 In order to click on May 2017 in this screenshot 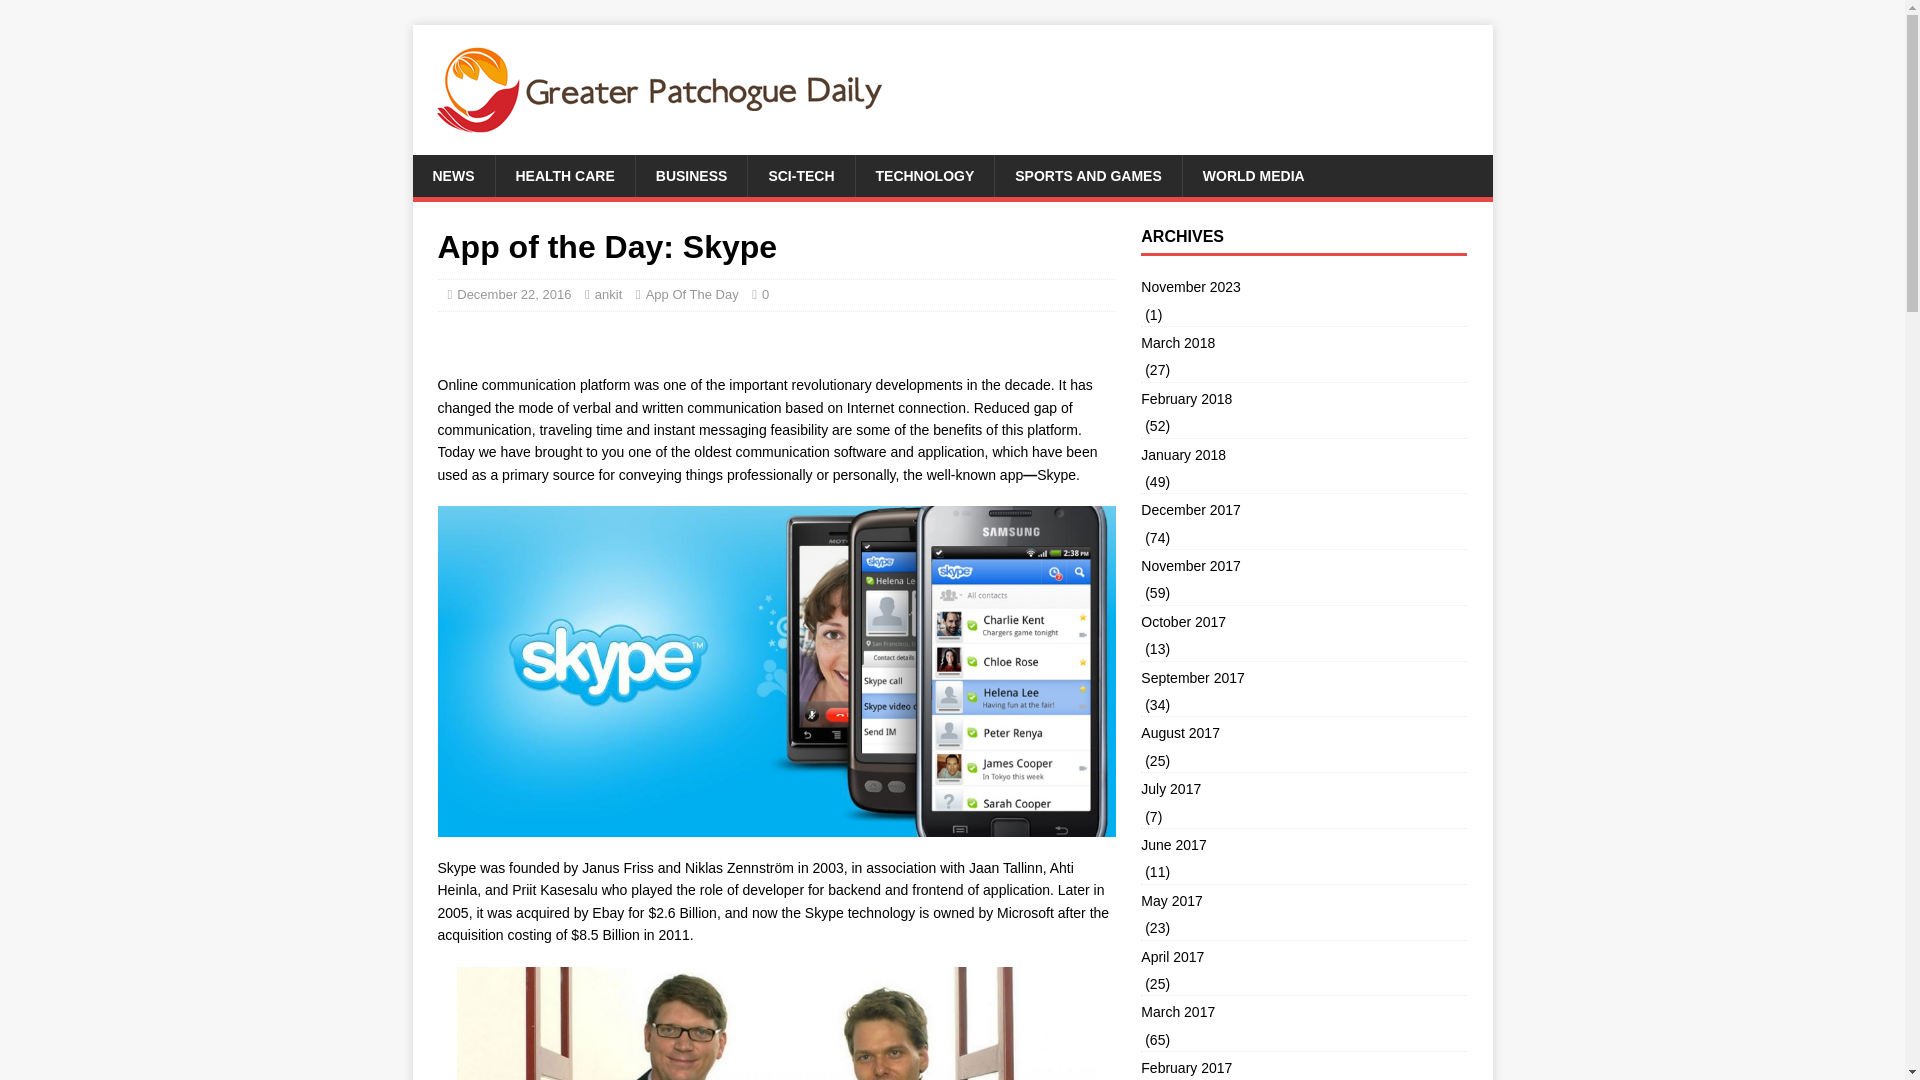, I will do `click(1303, 900)`.